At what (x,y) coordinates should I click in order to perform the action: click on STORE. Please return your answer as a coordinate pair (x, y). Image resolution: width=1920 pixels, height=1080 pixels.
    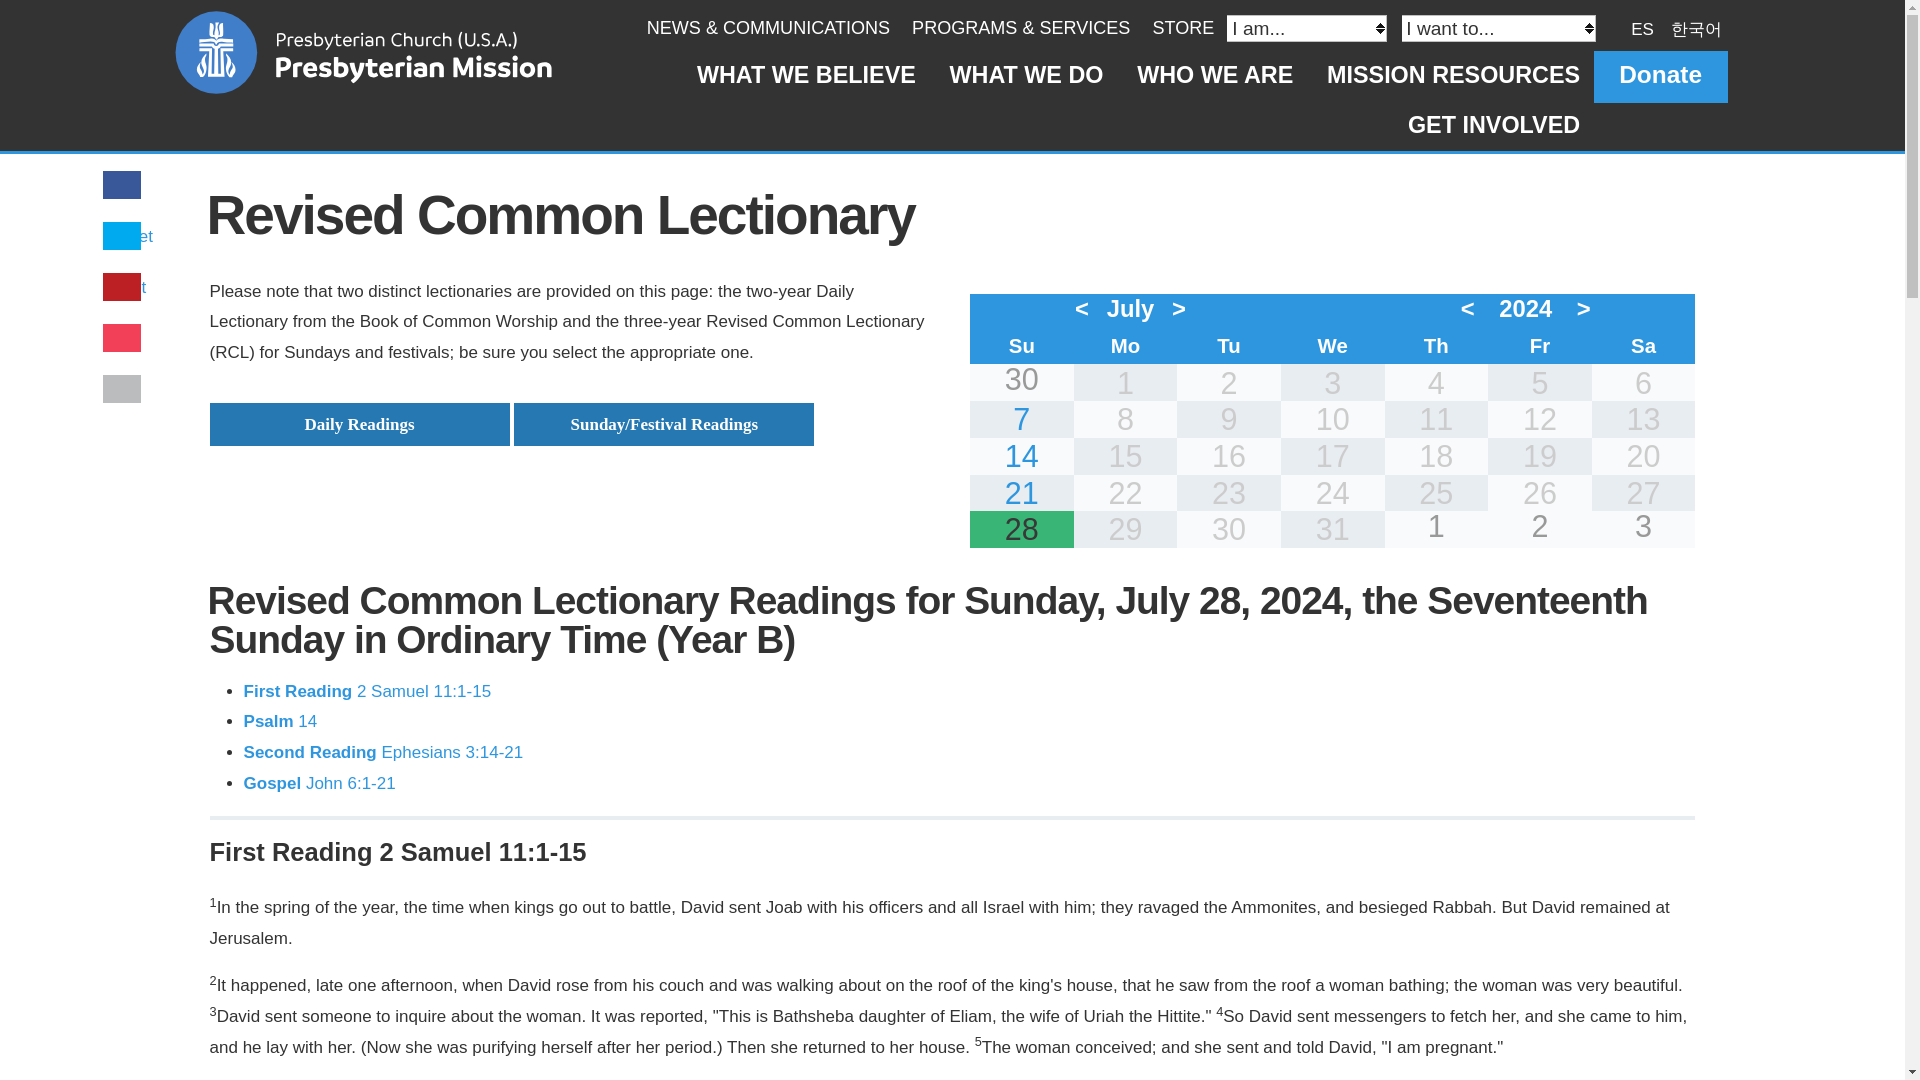
    Looking at the image, I should click on (1182, 28).